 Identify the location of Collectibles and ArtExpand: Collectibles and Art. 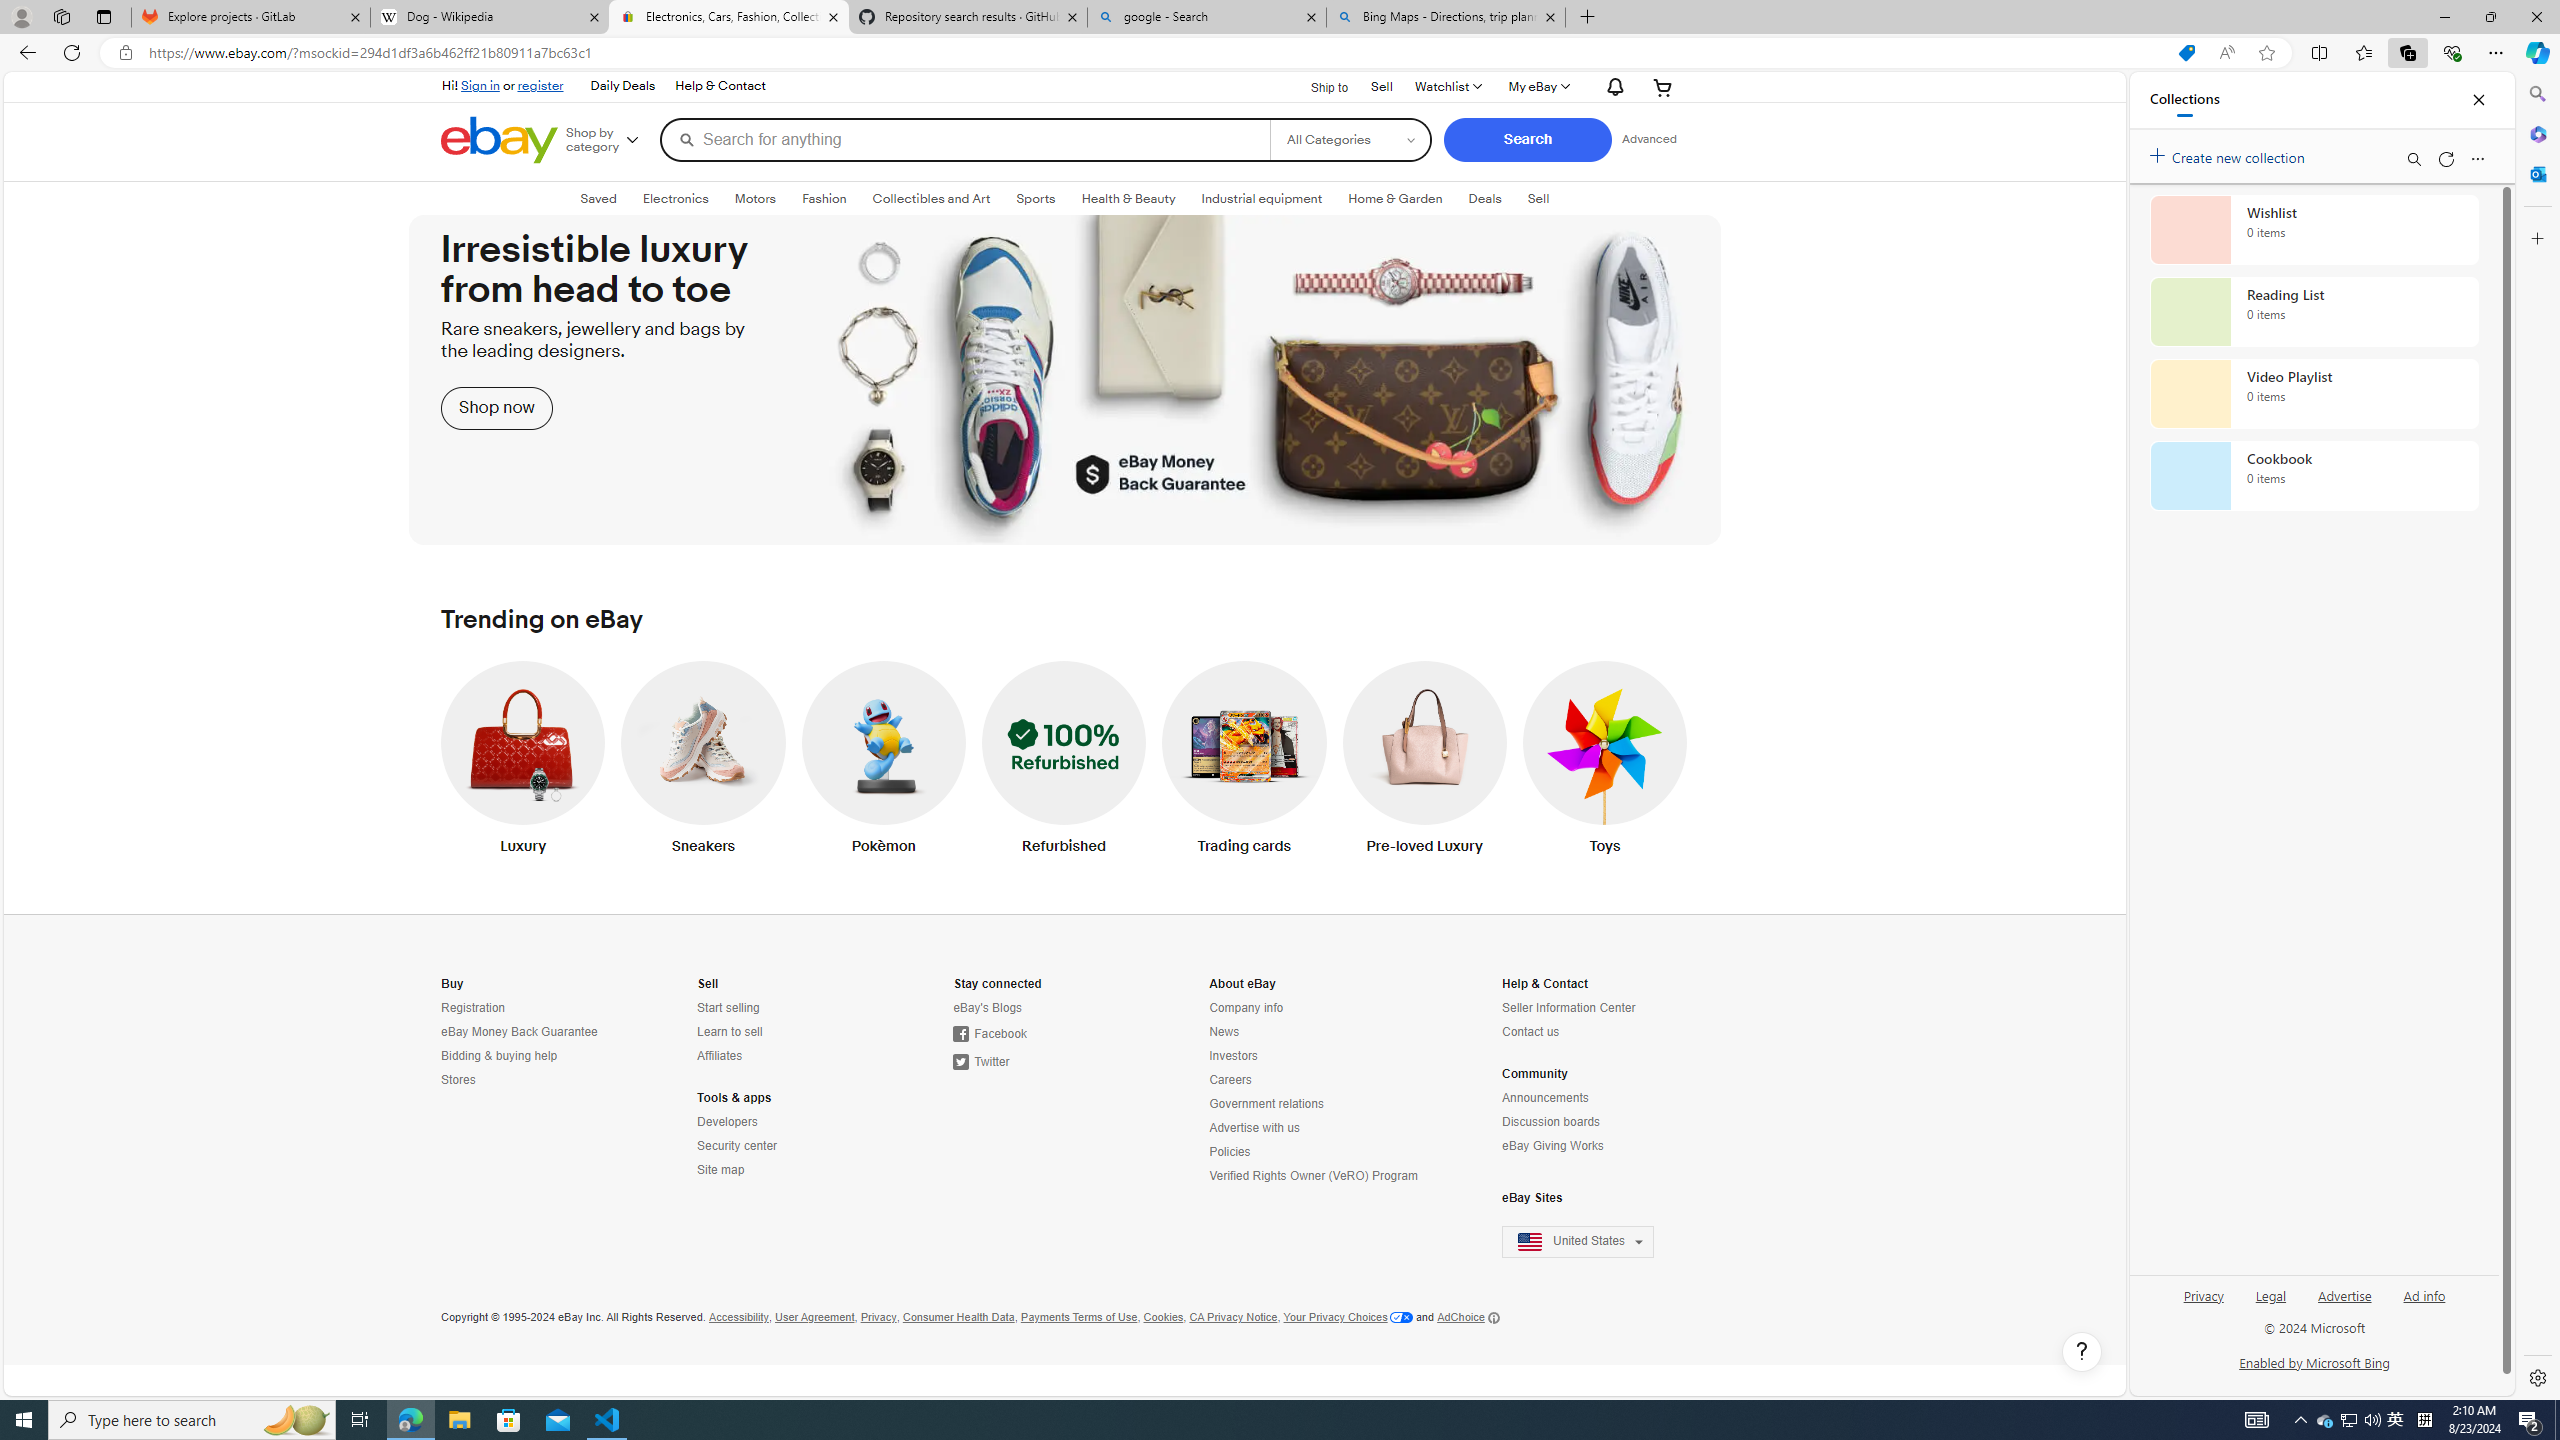
(932, 198).